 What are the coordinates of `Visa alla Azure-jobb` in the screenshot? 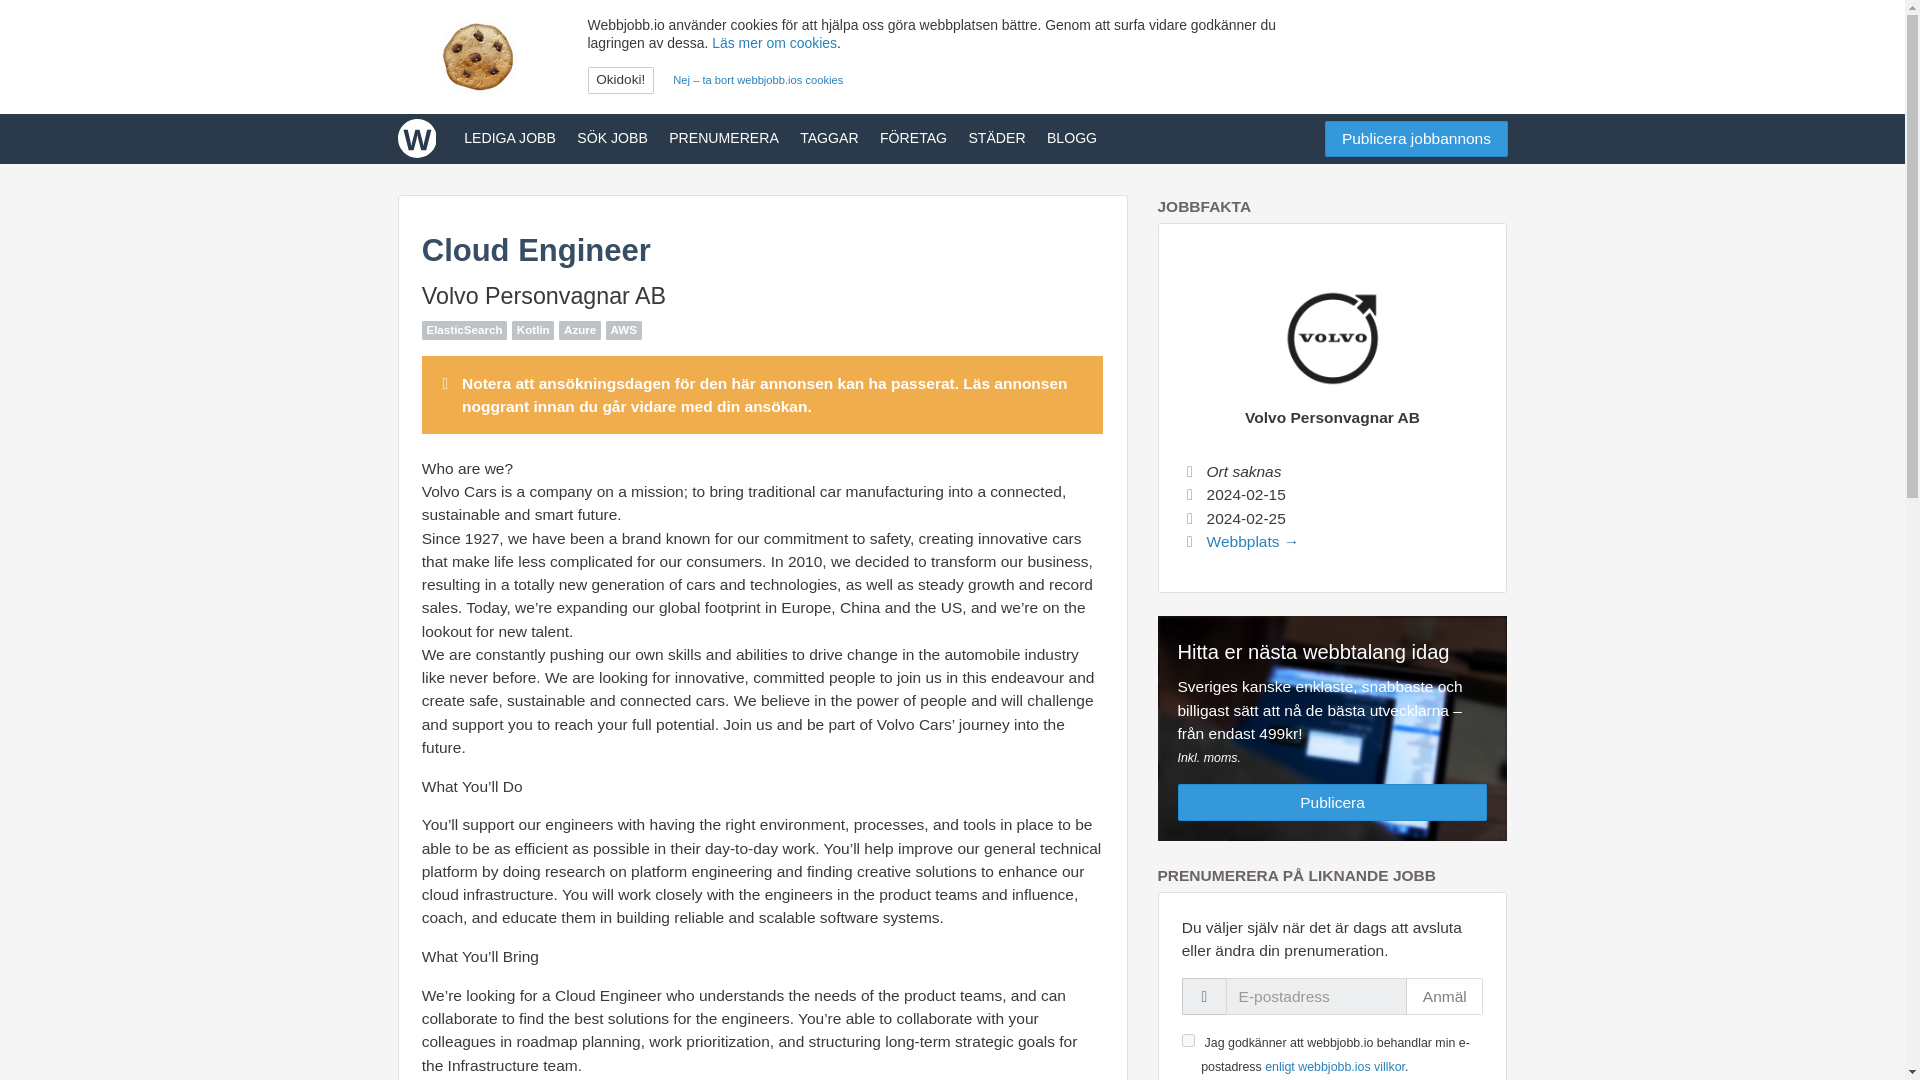 It's located at (579, 330).